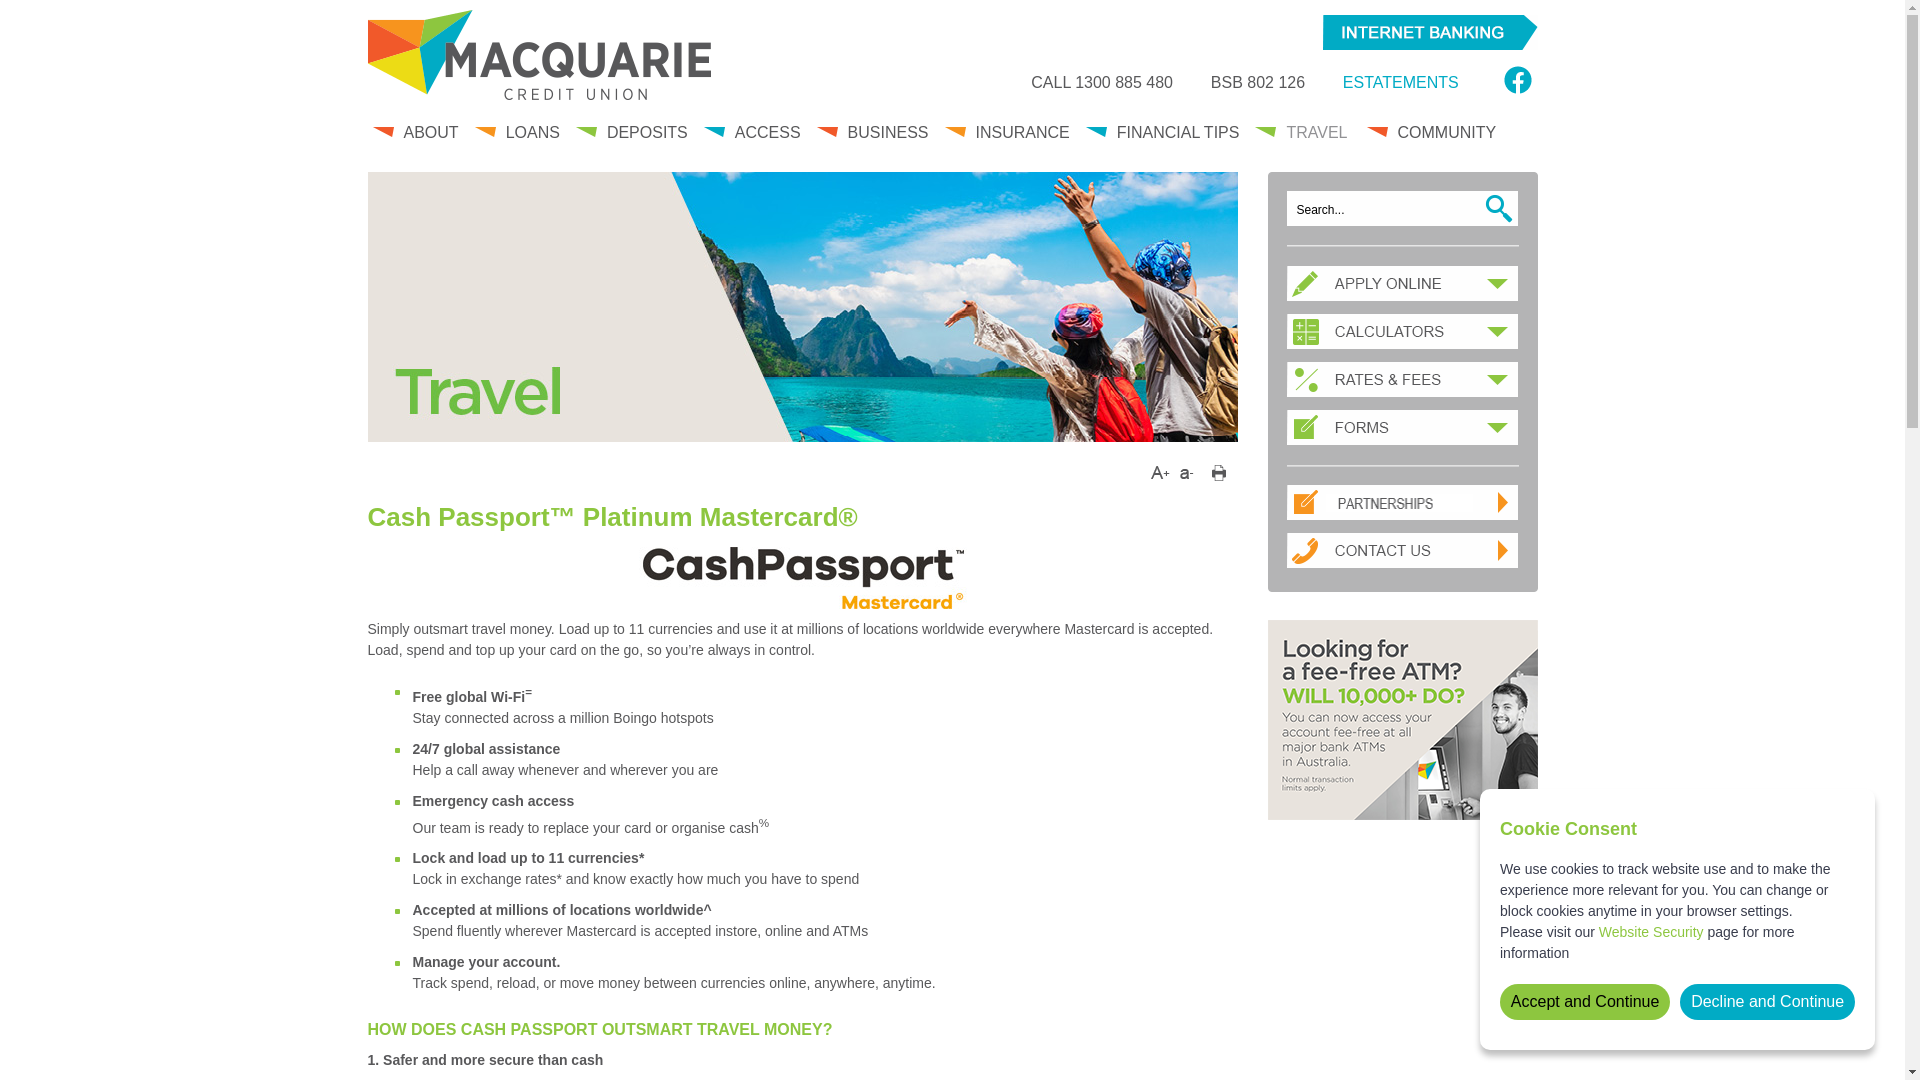 This screenshot has width=1920, height=1080. What do you see at coordinates (1218, 476) in the screenshot?
I see `Print` at bounding box center [1218, 476].